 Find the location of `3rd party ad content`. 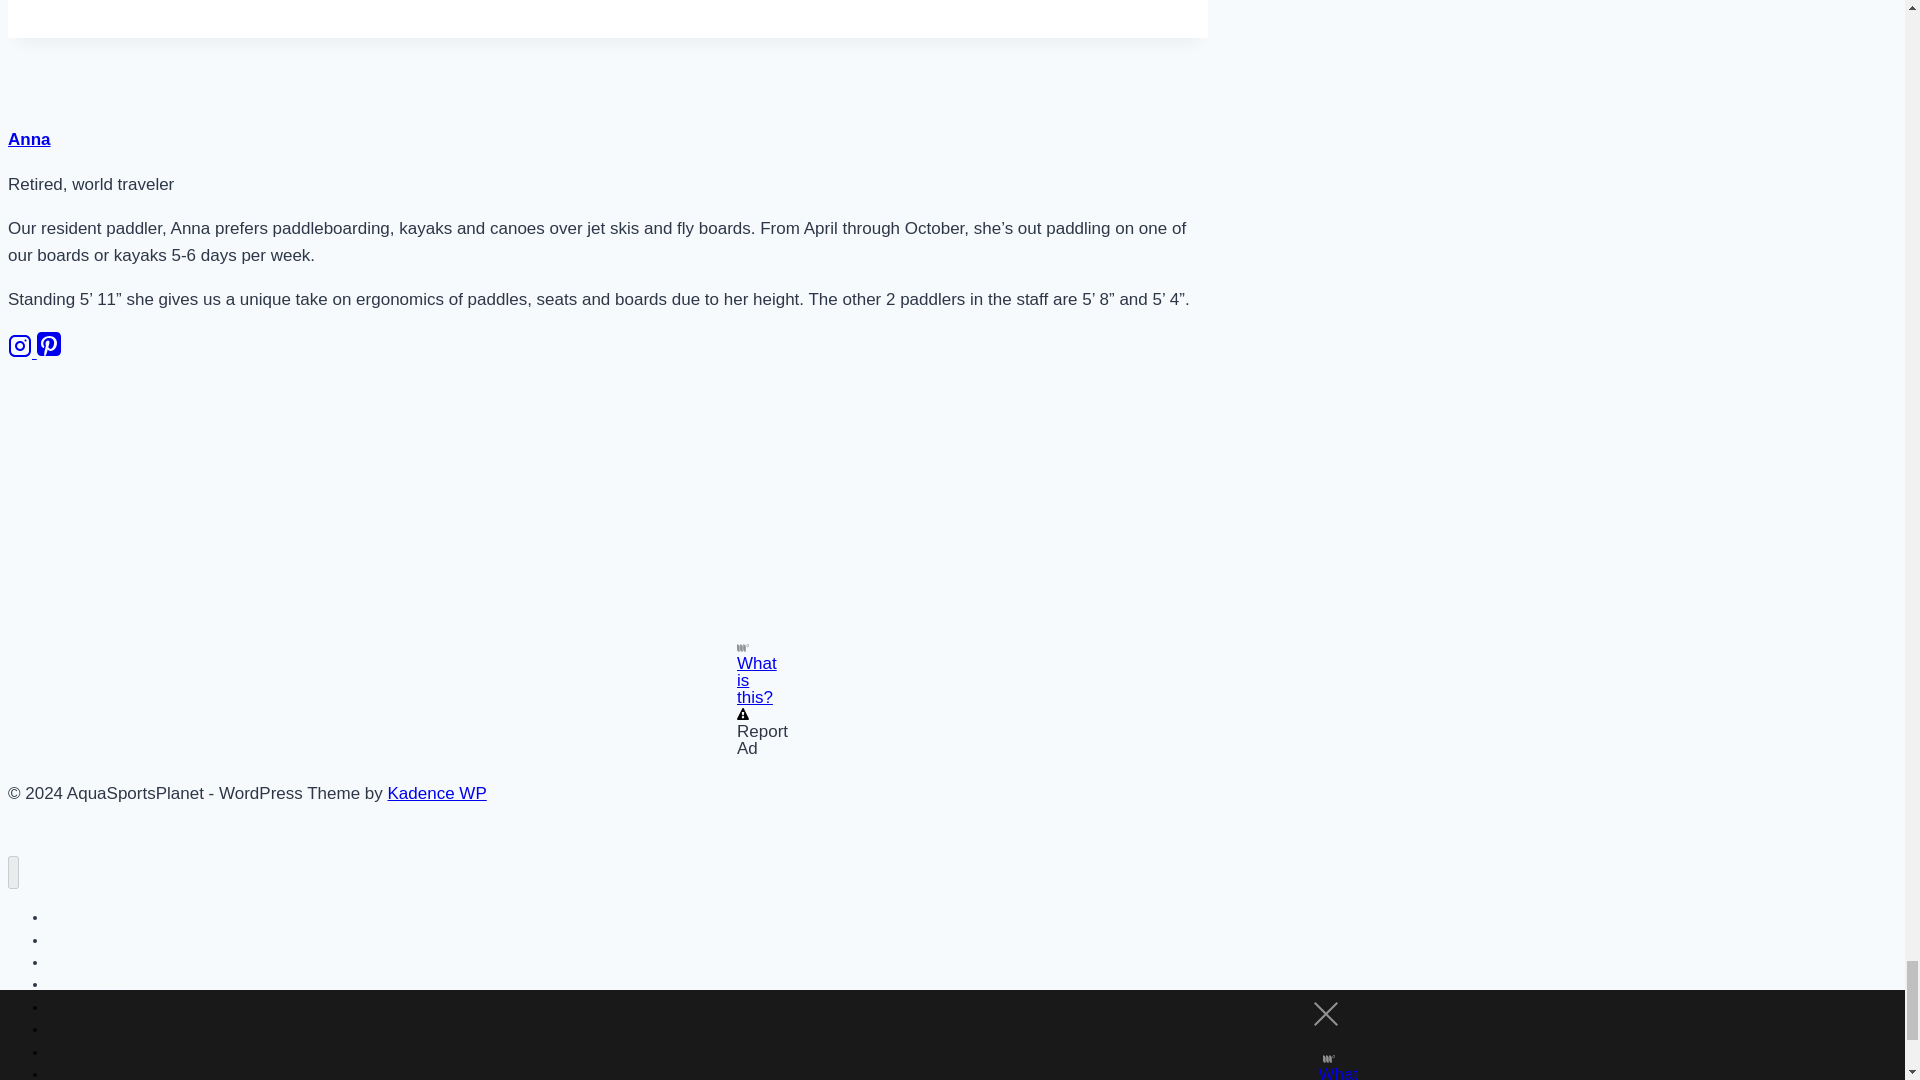

3rd party ad content is located at coordinates (608, 512).